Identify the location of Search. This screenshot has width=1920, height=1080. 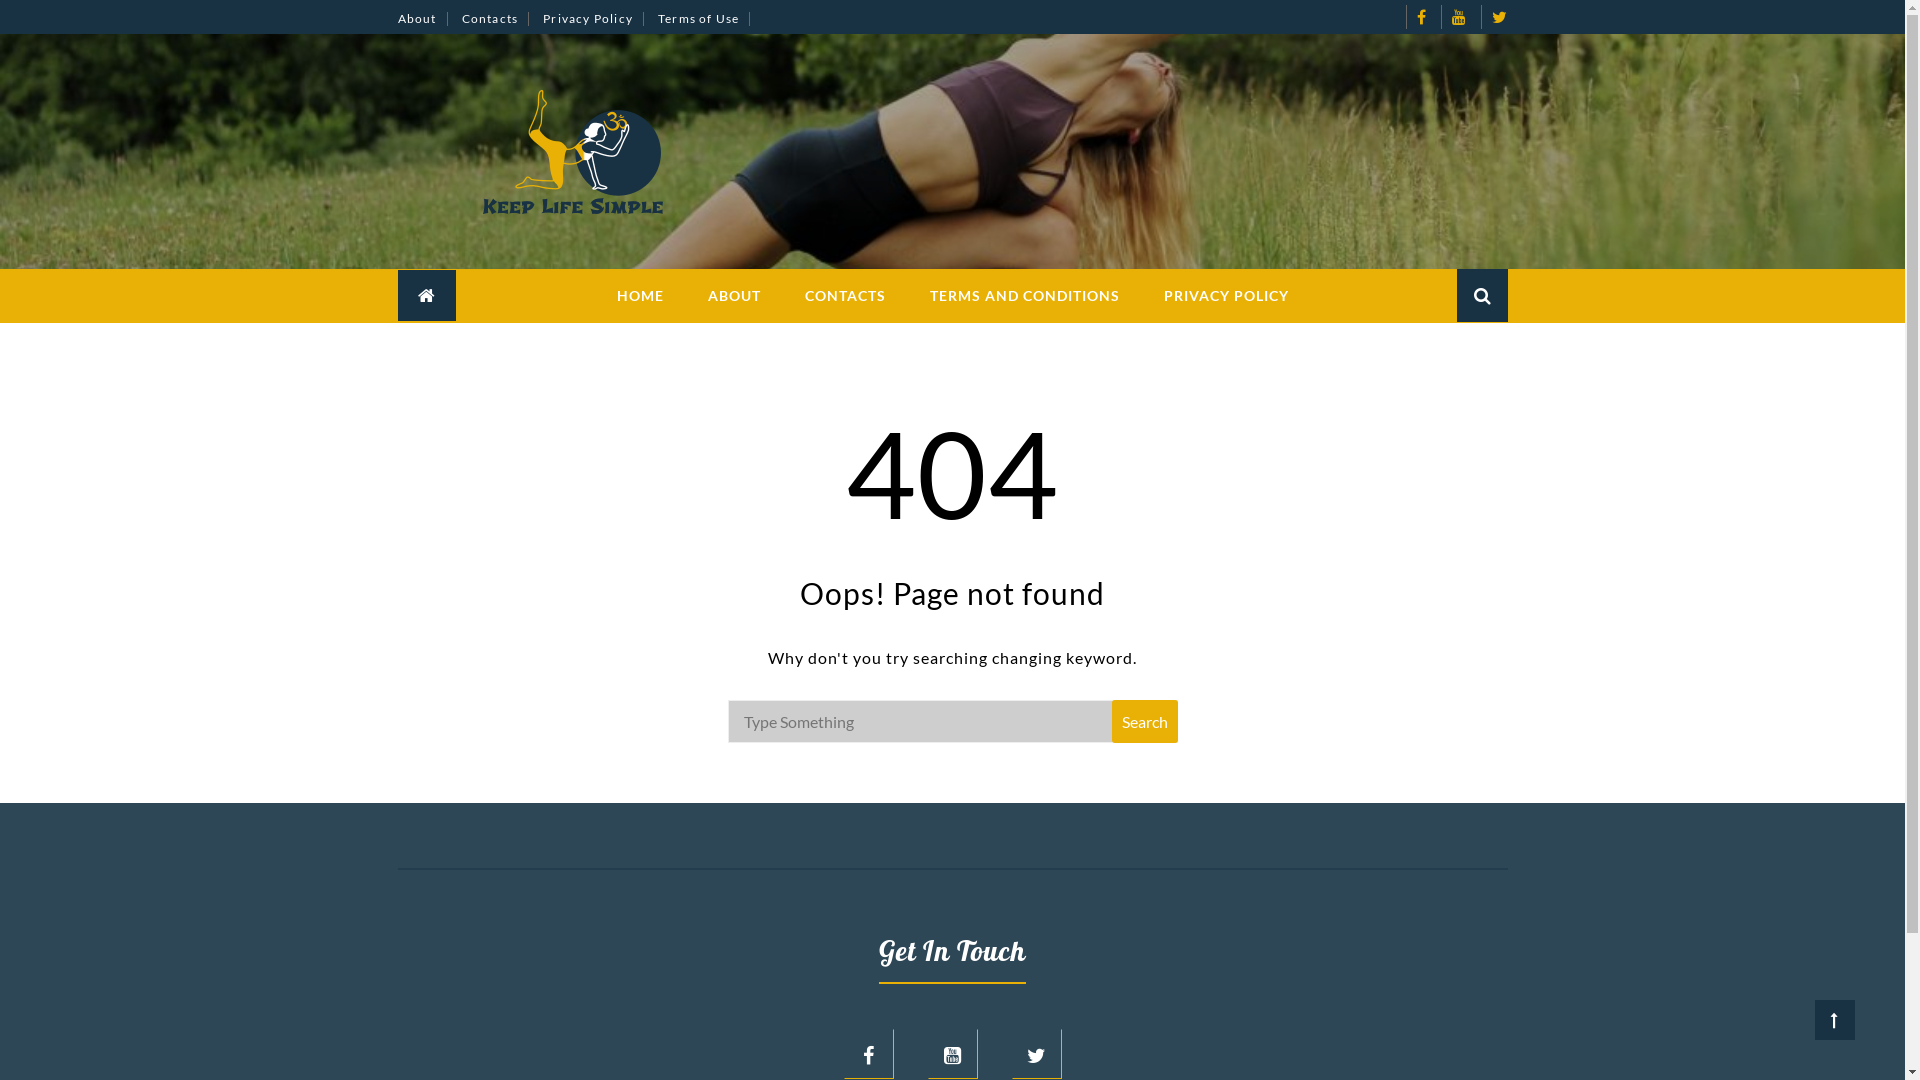
(1459, 350).